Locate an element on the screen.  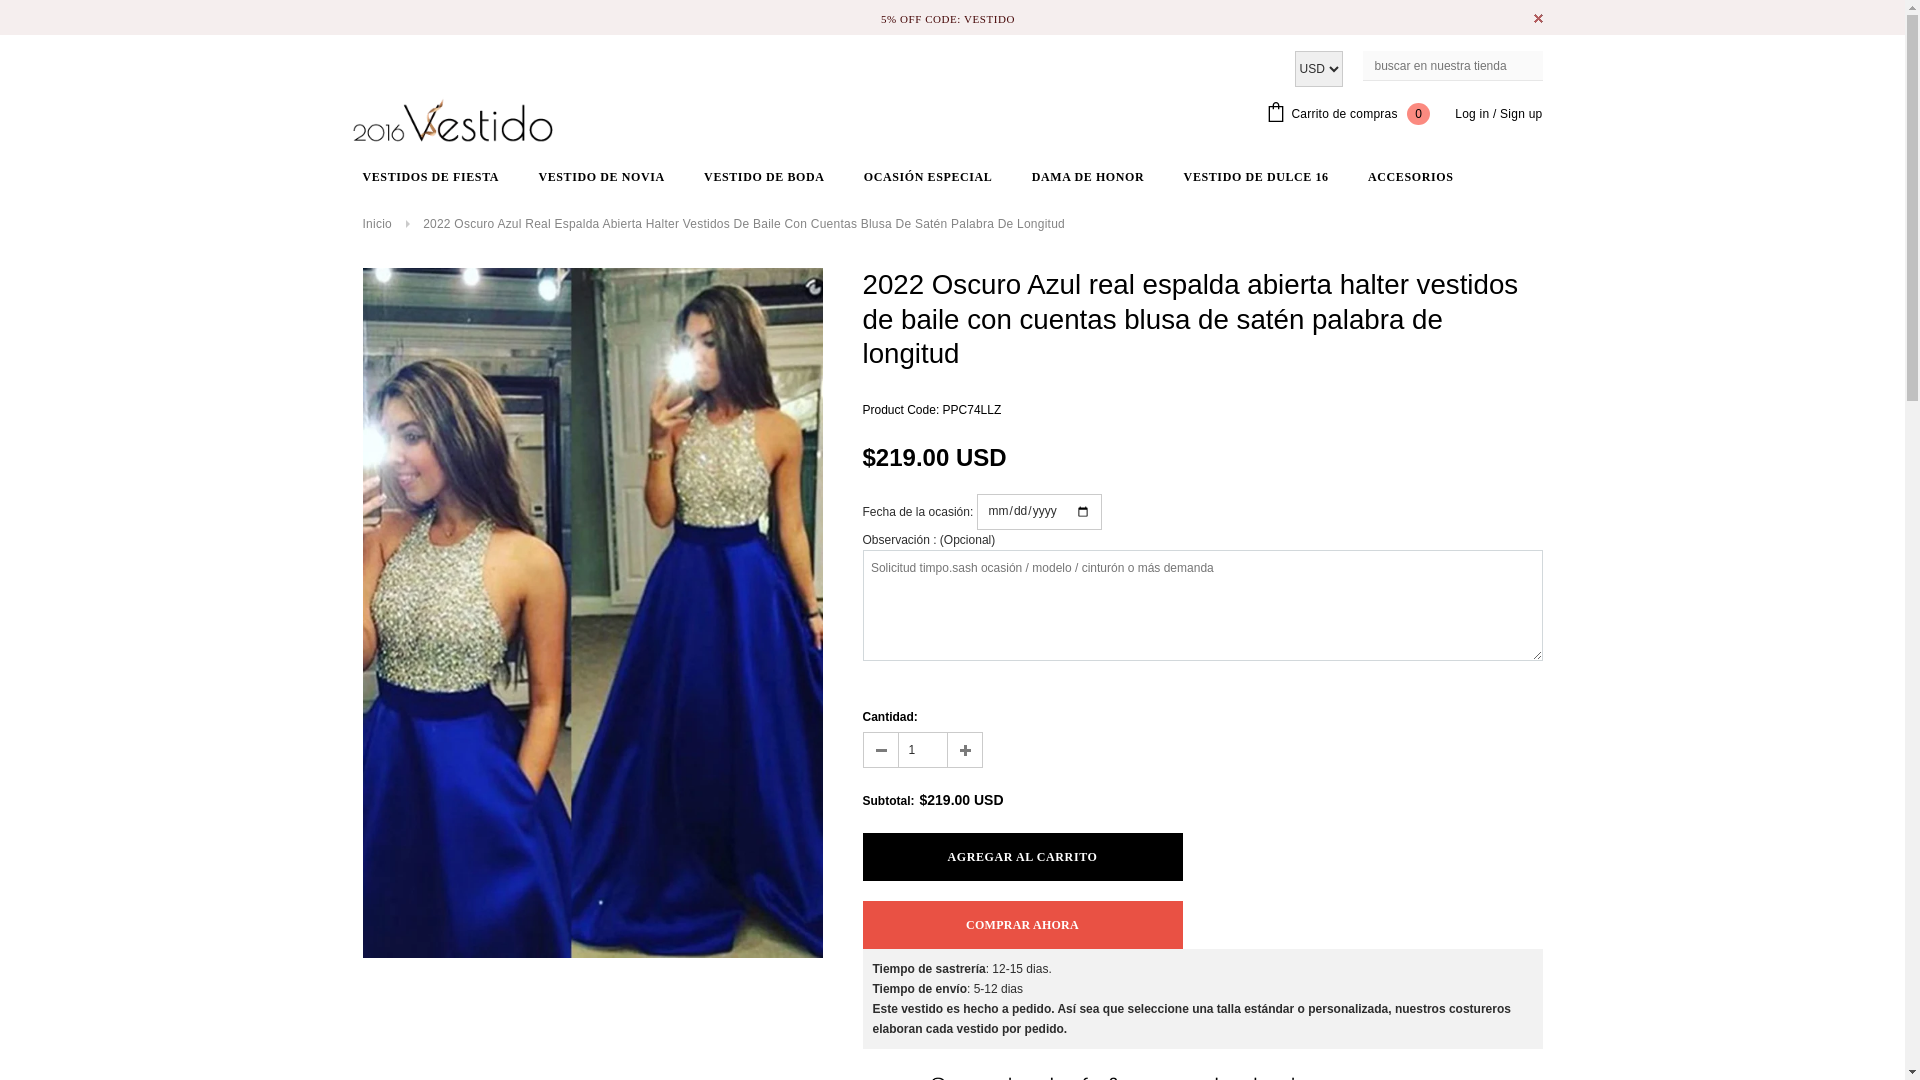
VESTIDO DE BODA is located at coordinates (764, 176).